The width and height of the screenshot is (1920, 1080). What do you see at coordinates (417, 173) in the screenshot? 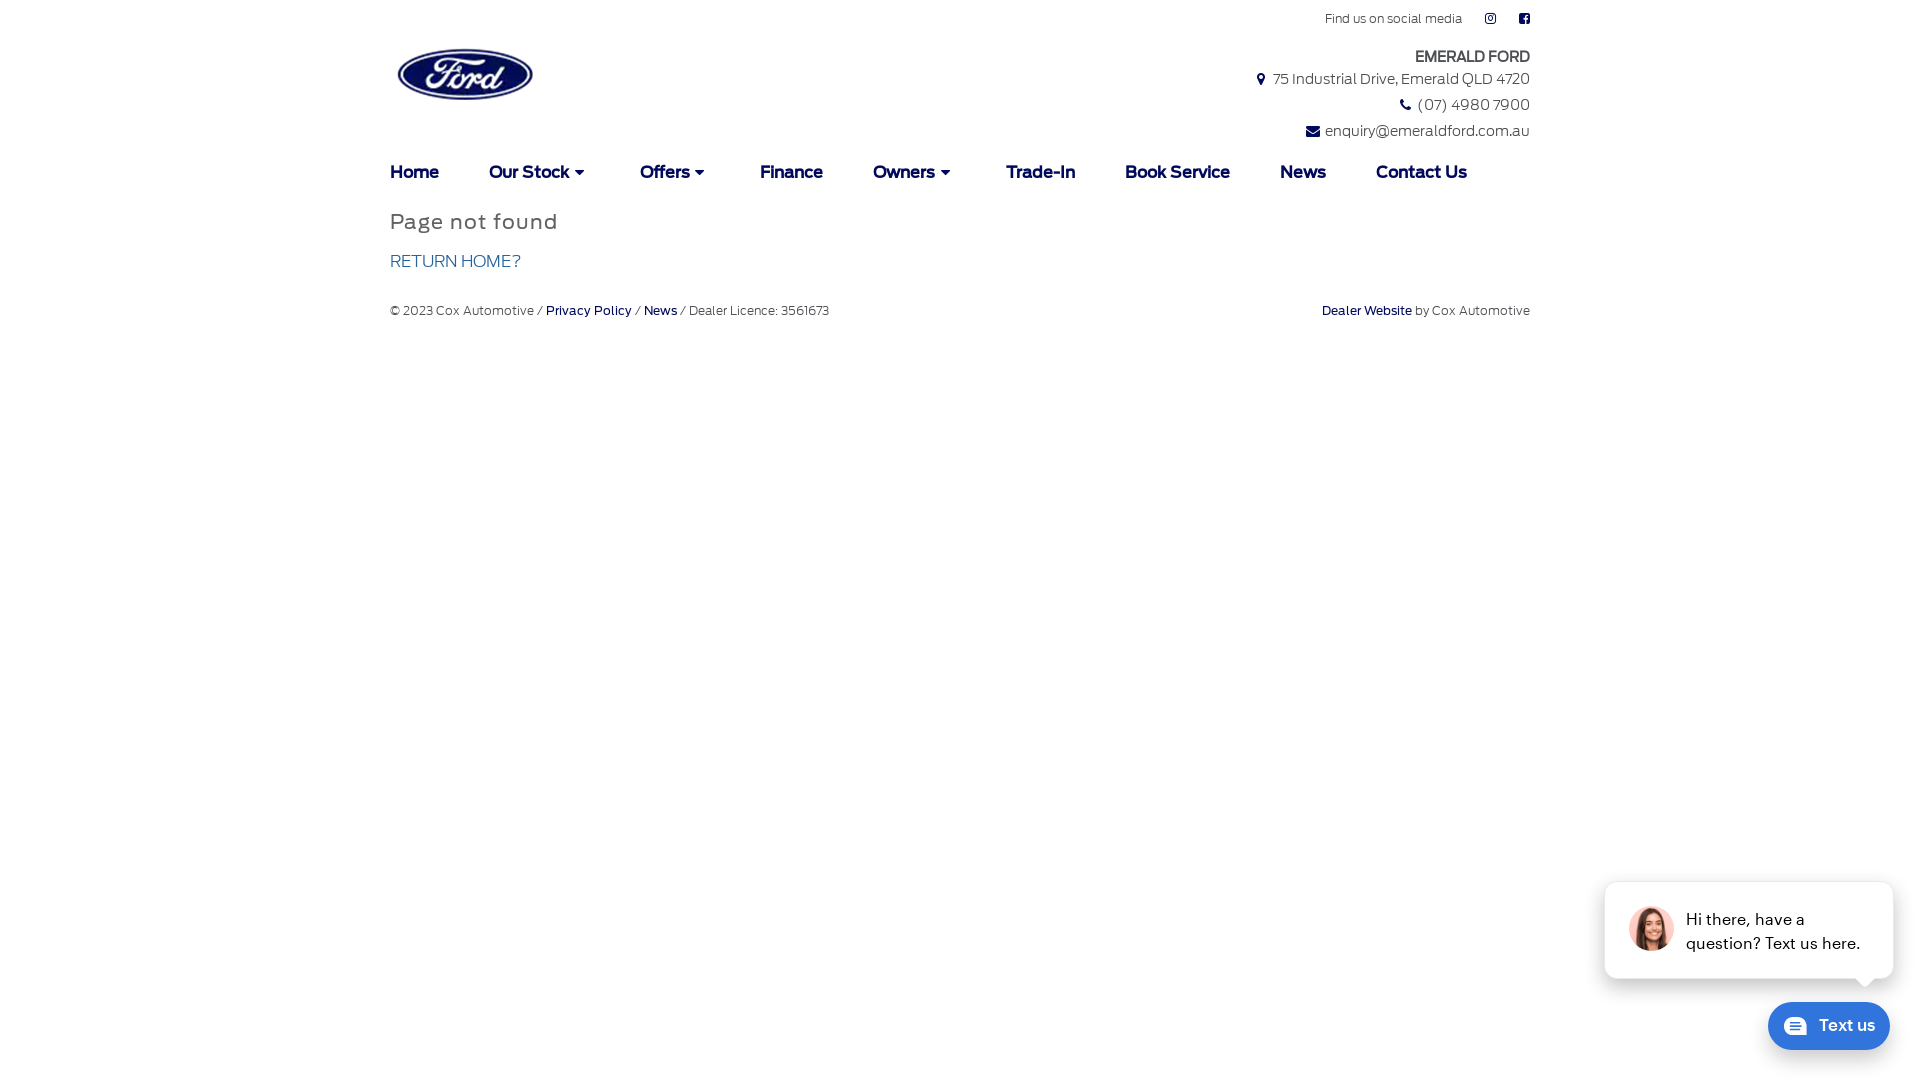
I see `Home` at bounding box center [417, 173].